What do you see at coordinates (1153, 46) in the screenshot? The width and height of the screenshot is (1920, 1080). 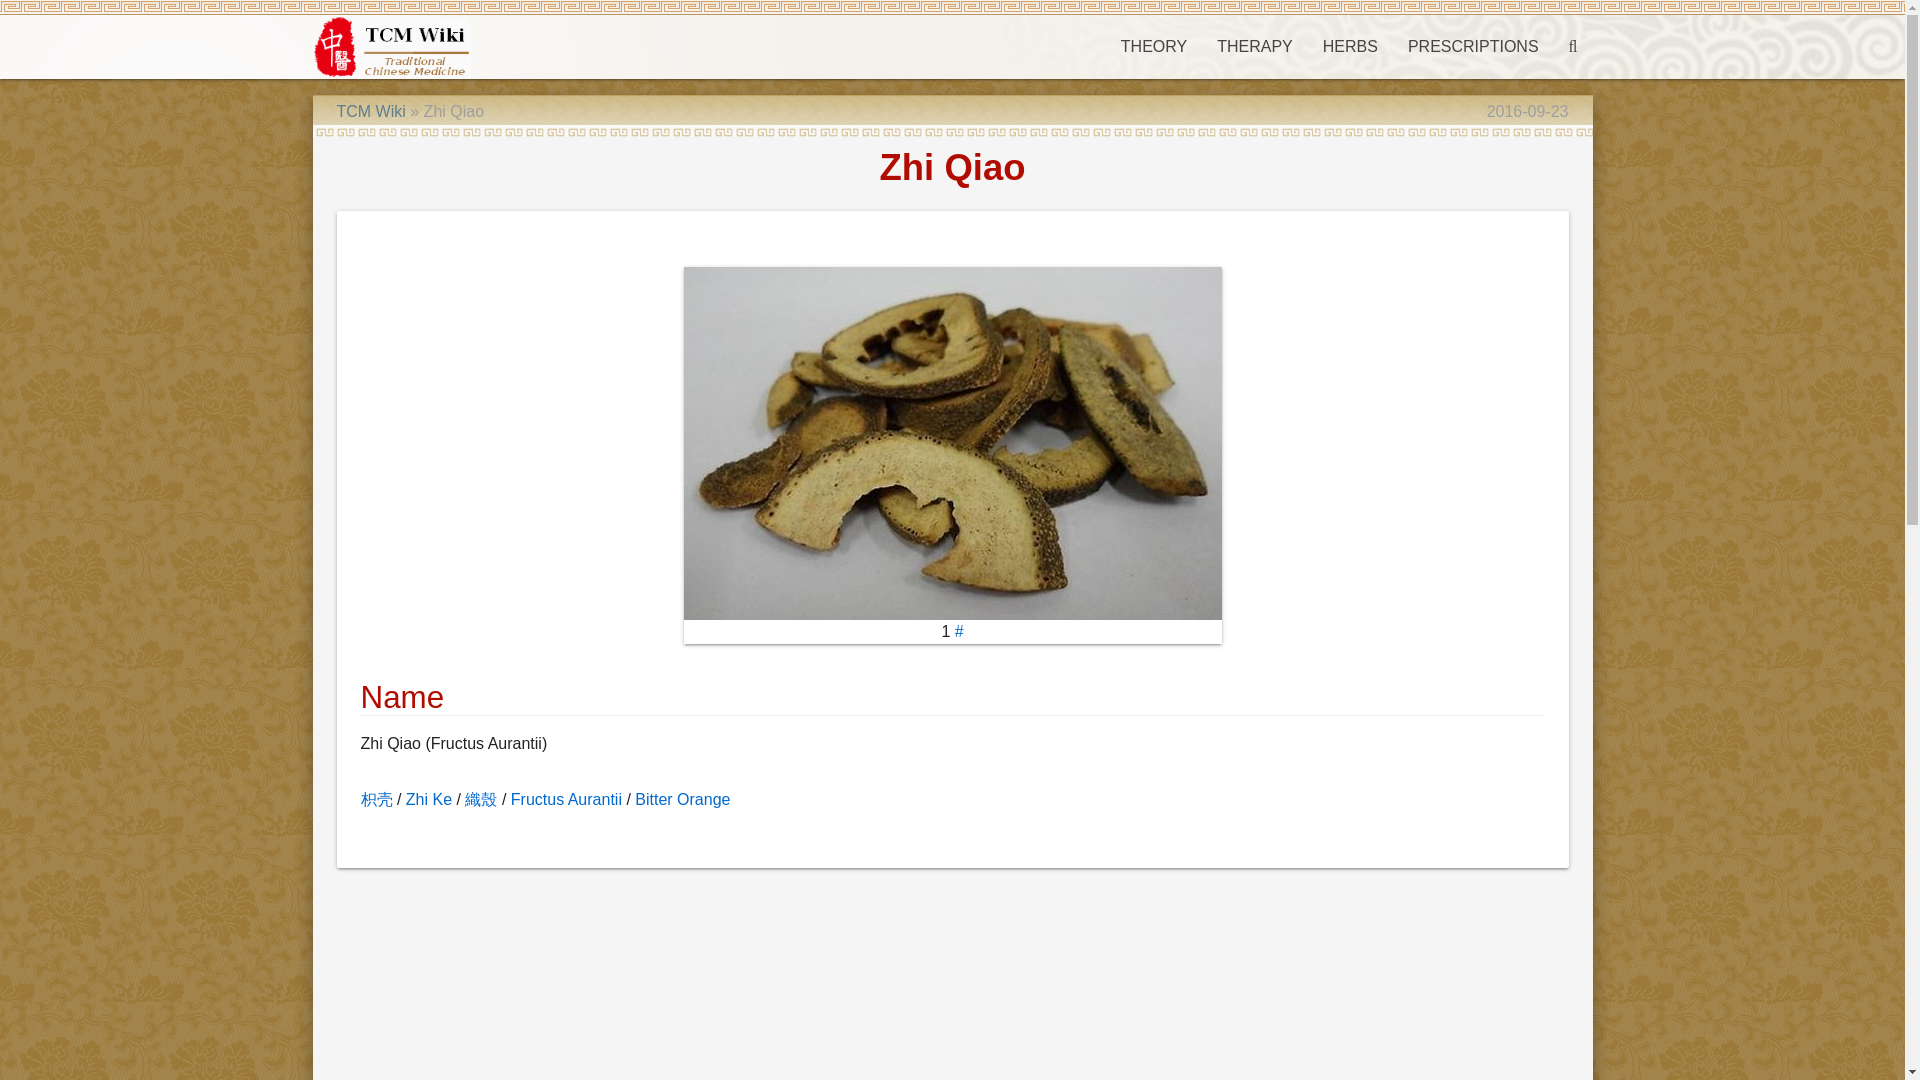 I see `THEORY` at bounding box center [1153, 46].